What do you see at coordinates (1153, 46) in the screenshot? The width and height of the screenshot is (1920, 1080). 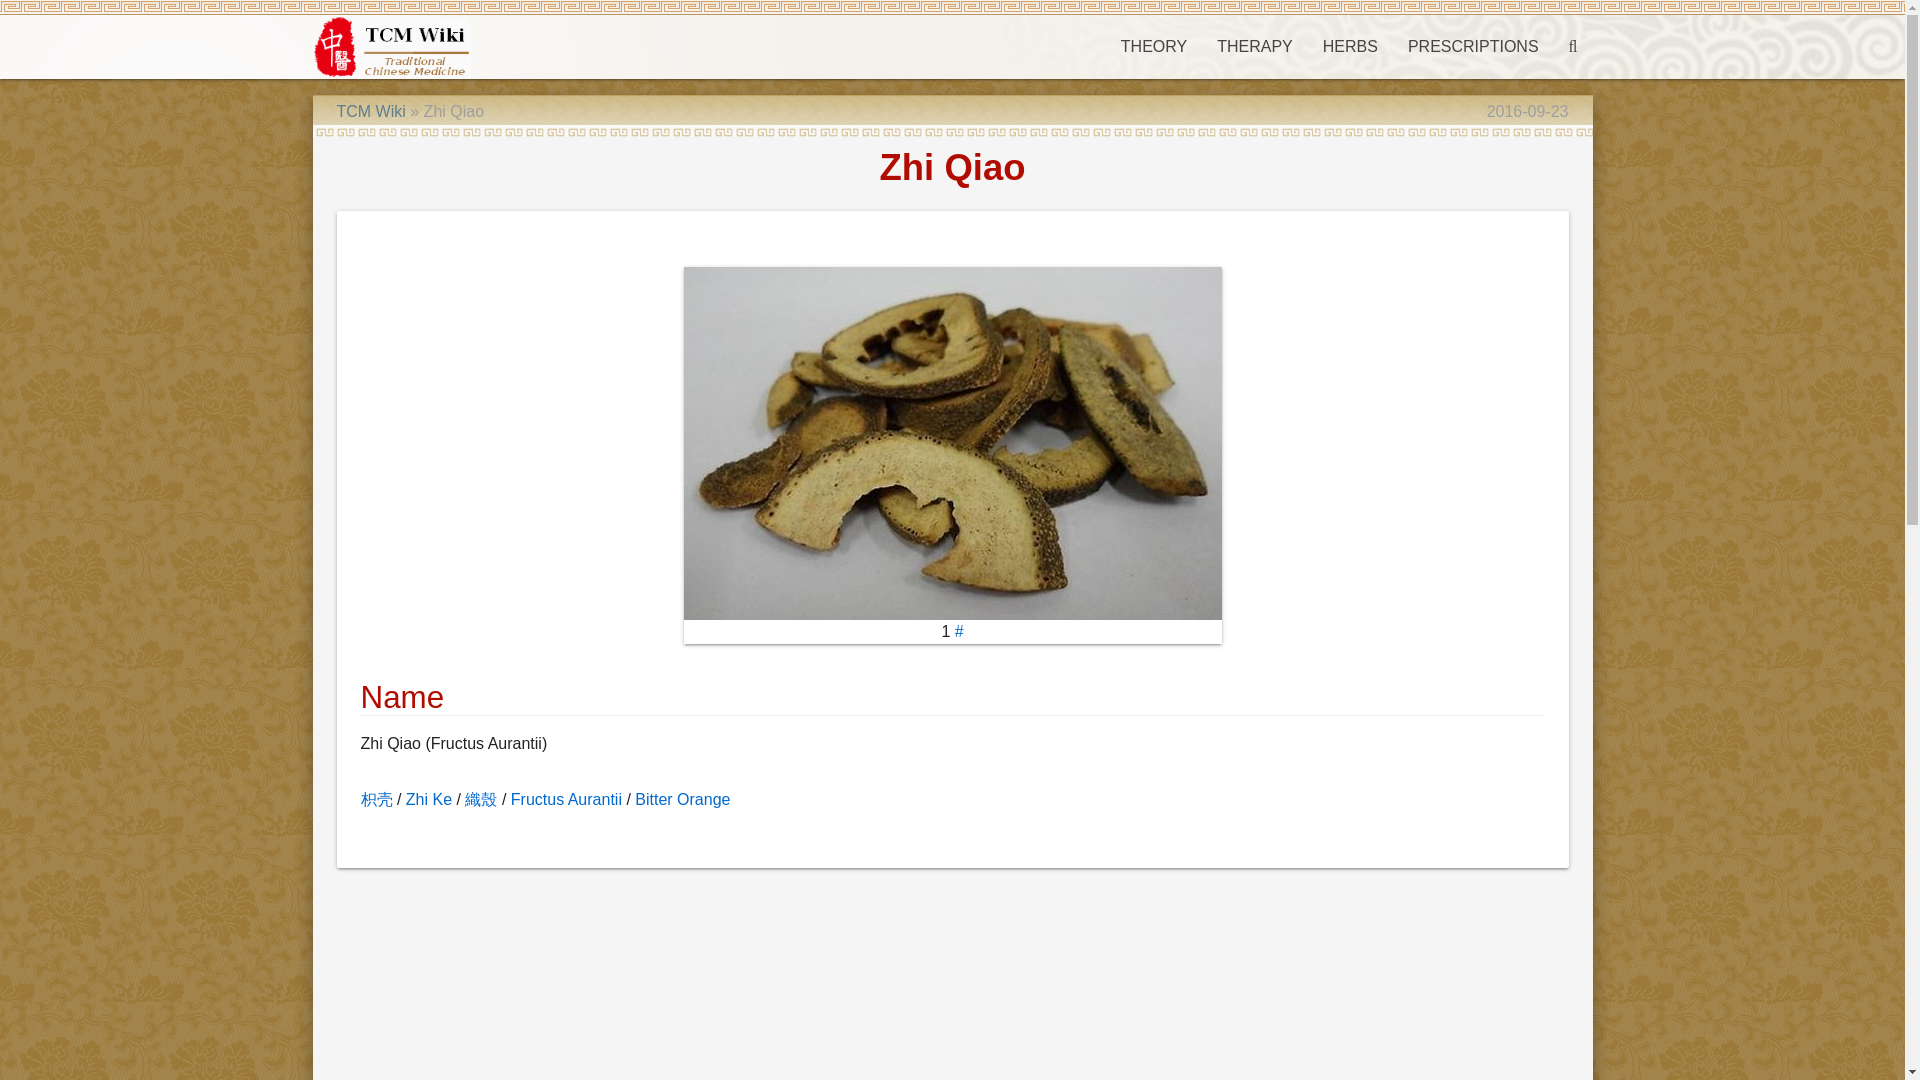 I see `THEORY` at bounding box center [1153, 46].